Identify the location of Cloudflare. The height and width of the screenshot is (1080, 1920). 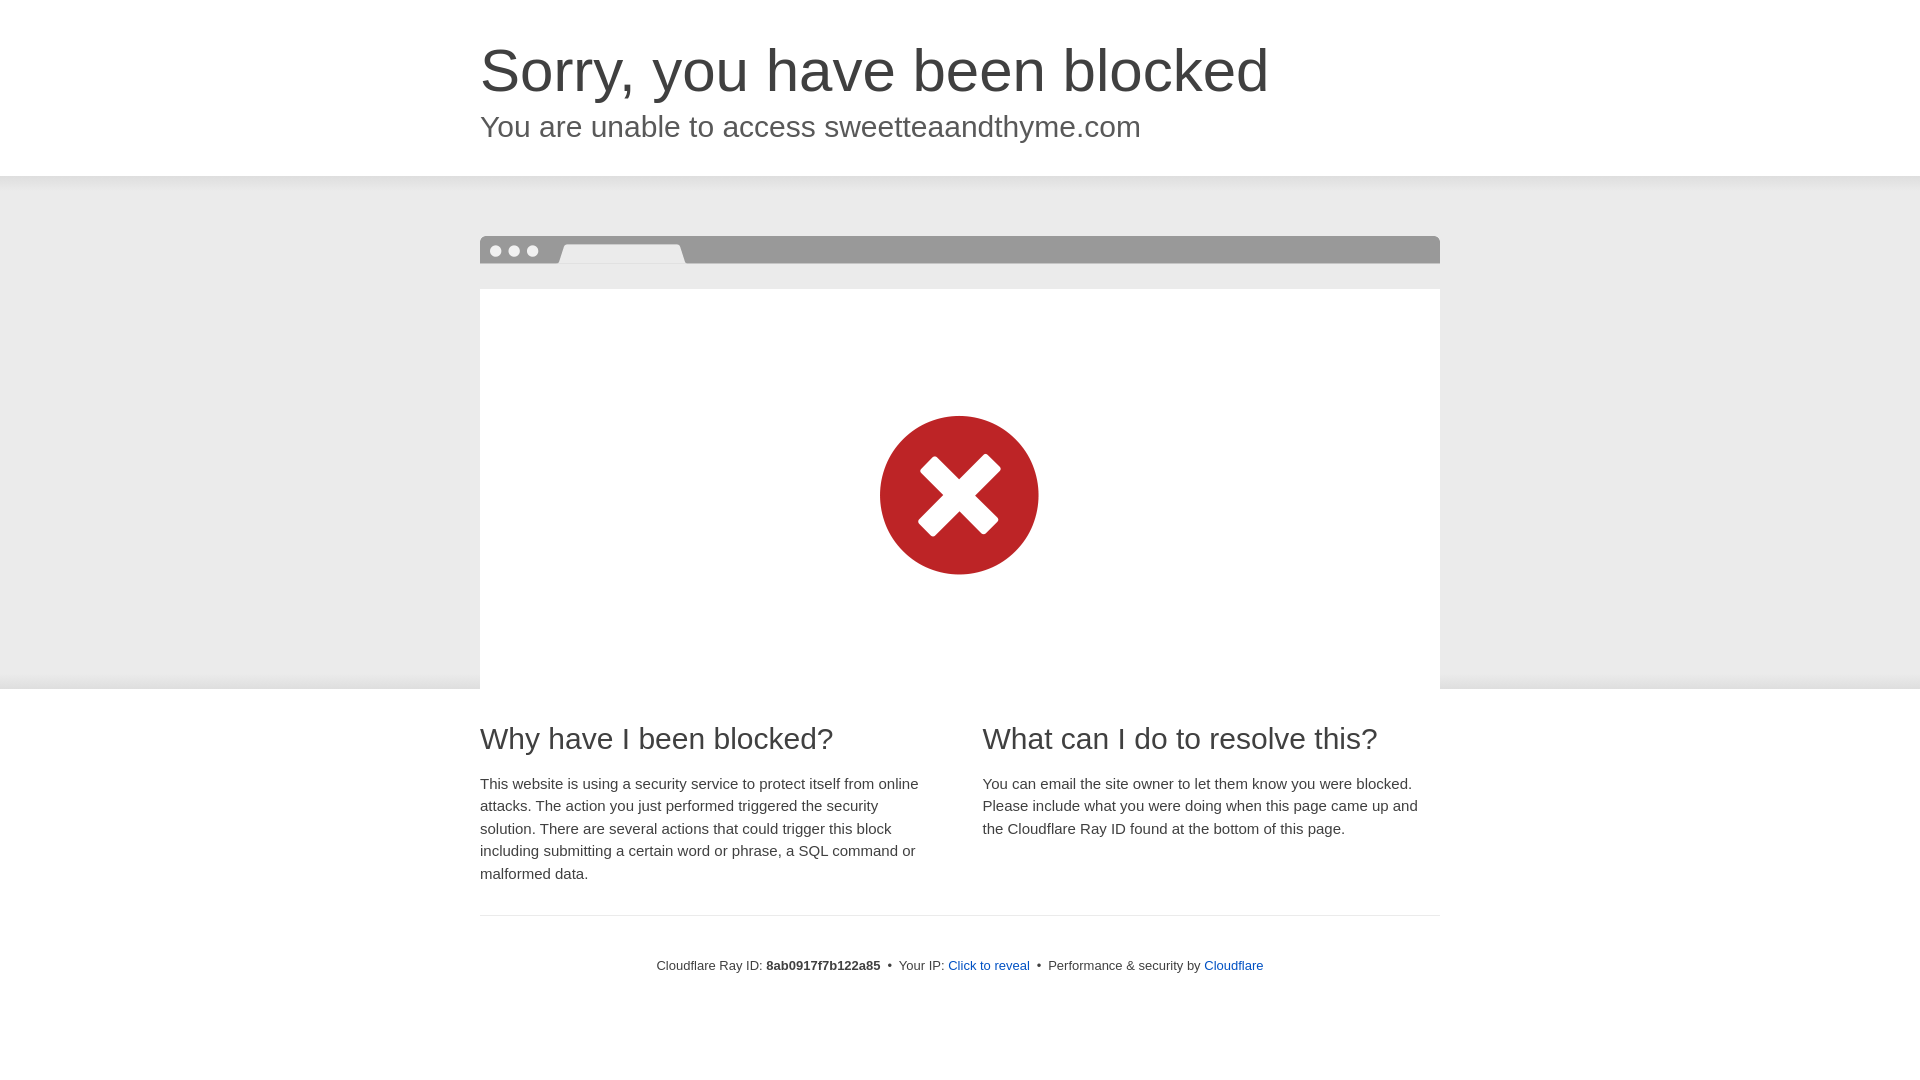
(1233, 965).